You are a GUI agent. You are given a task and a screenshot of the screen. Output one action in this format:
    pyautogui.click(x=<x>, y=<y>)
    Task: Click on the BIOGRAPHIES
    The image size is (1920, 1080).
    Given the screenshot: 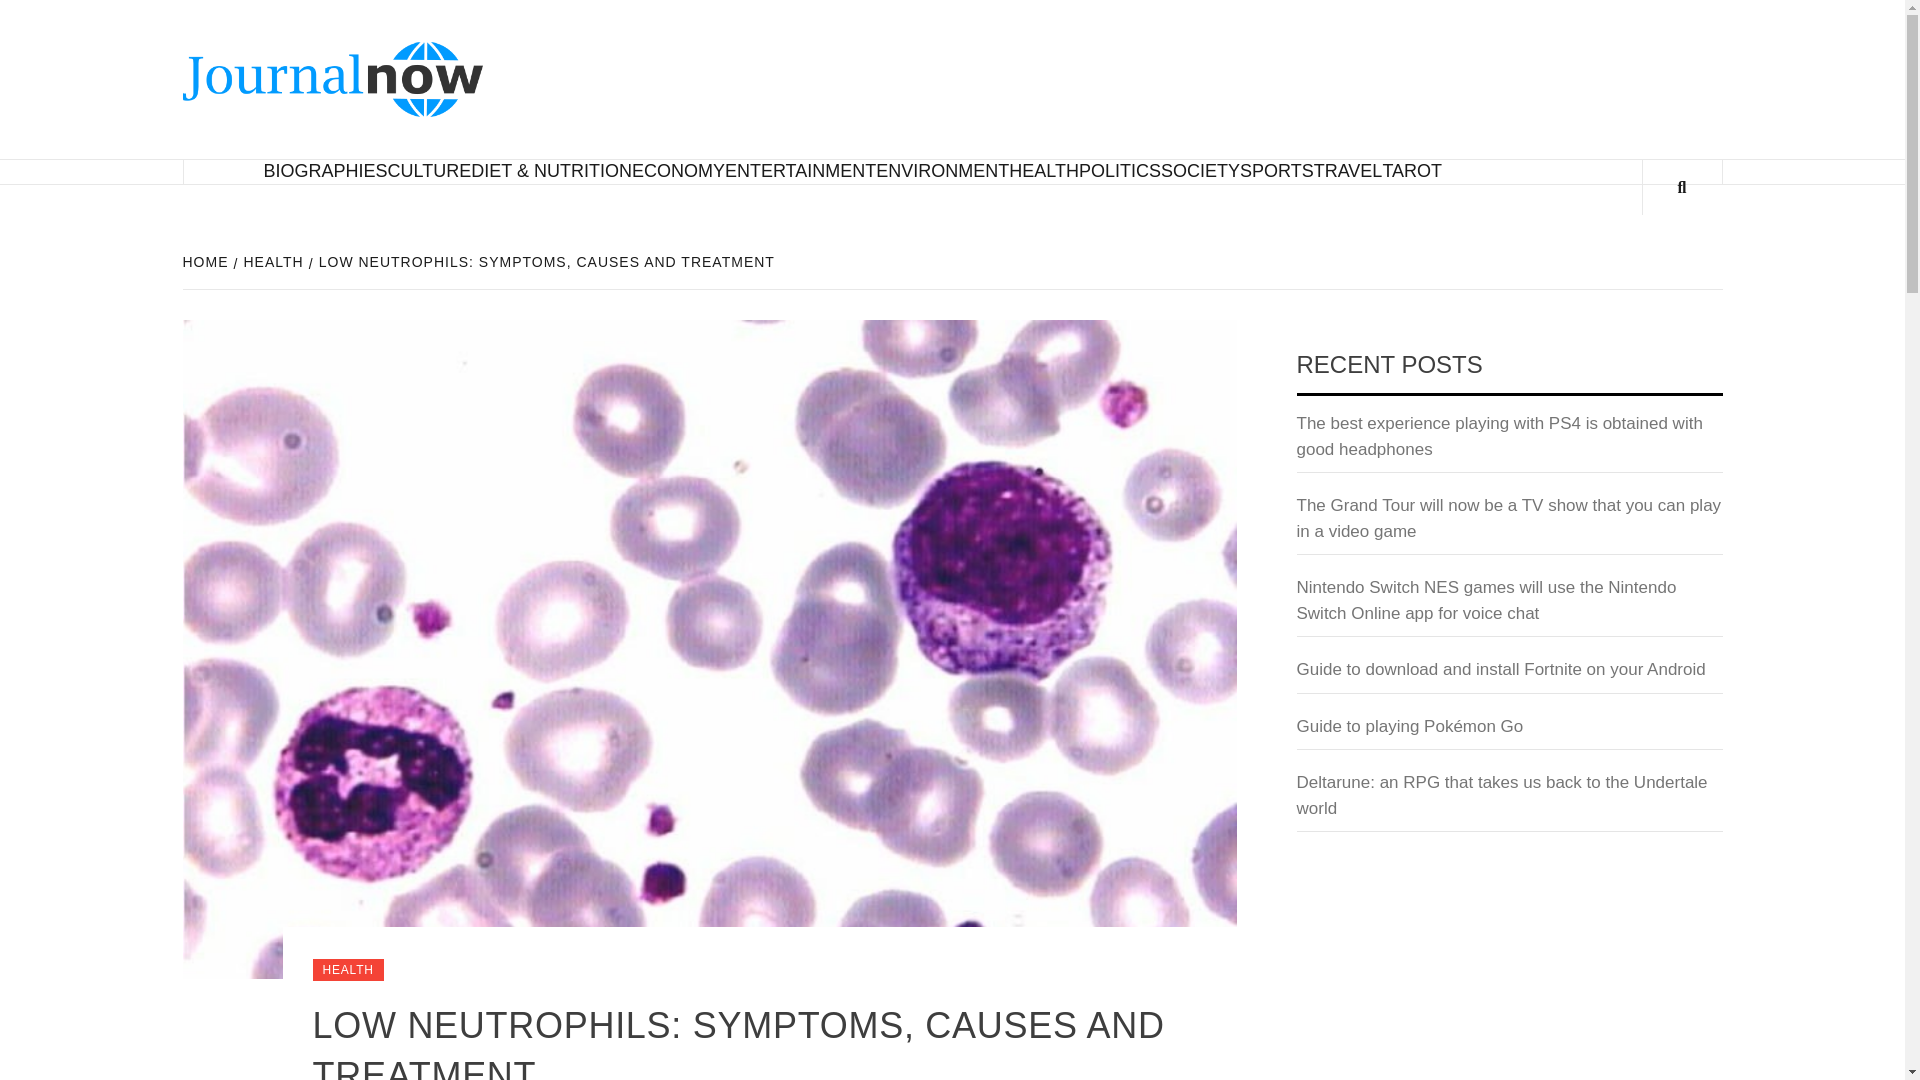 What is the action you would take?
    pyautogui.click(x=326, y=170)
    